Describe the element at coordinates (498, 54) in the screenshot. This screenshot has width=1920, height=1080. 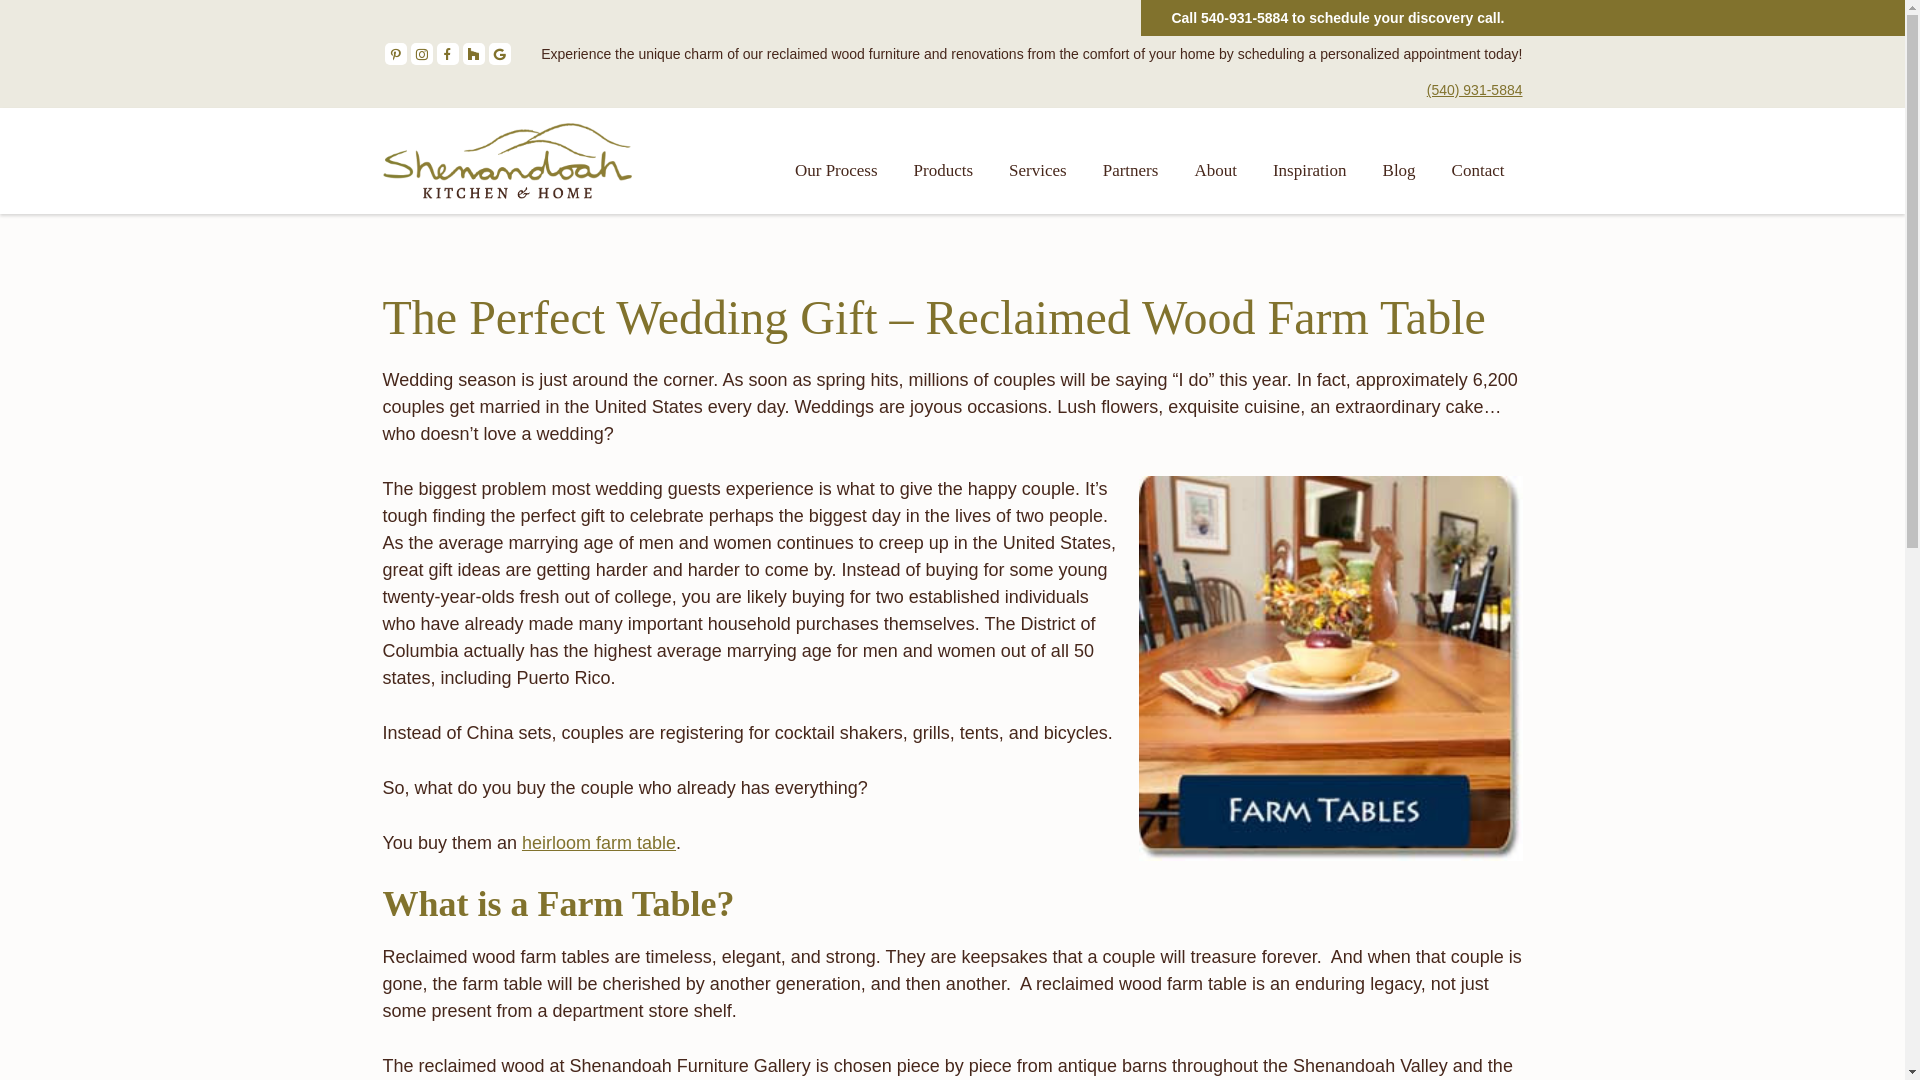
I see `Google` at that location.